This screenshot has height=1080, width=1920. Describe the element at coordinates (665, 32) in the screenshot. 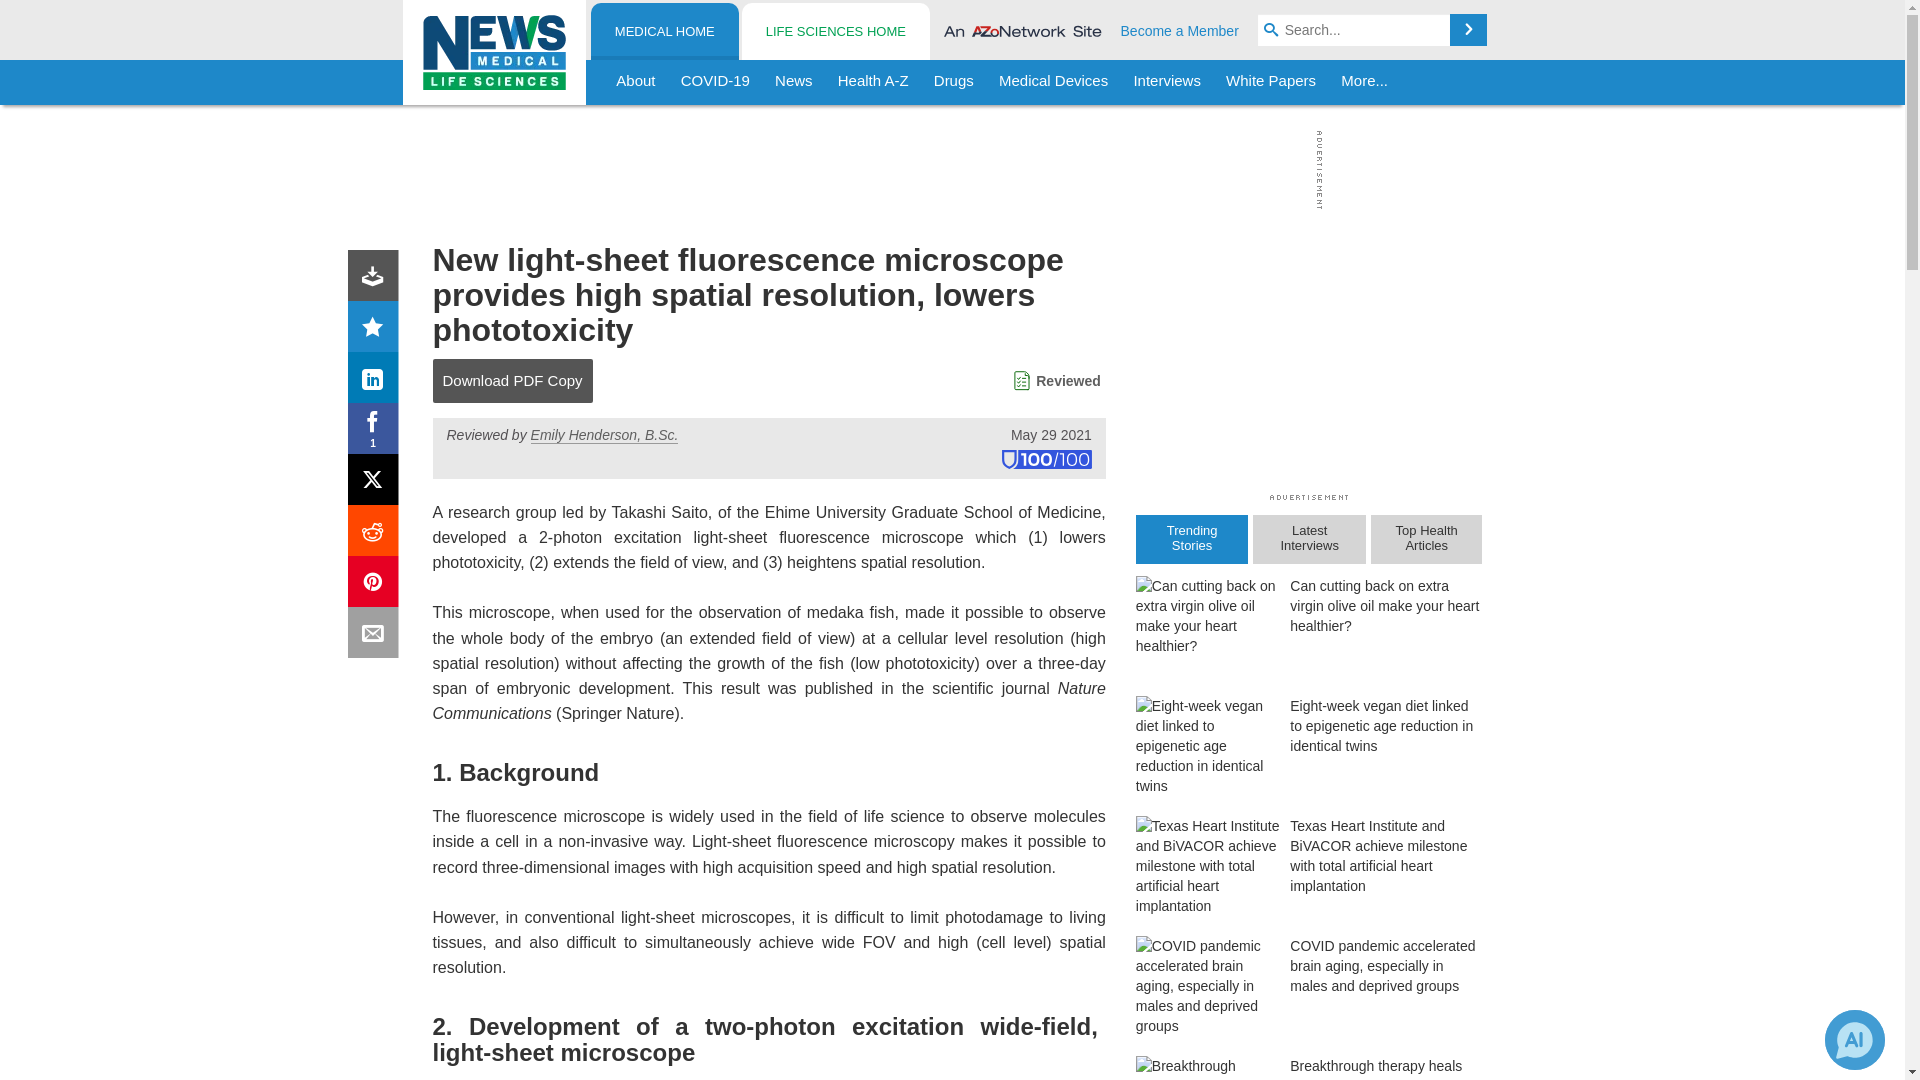

I see `MEDICAL HOME` at that location.